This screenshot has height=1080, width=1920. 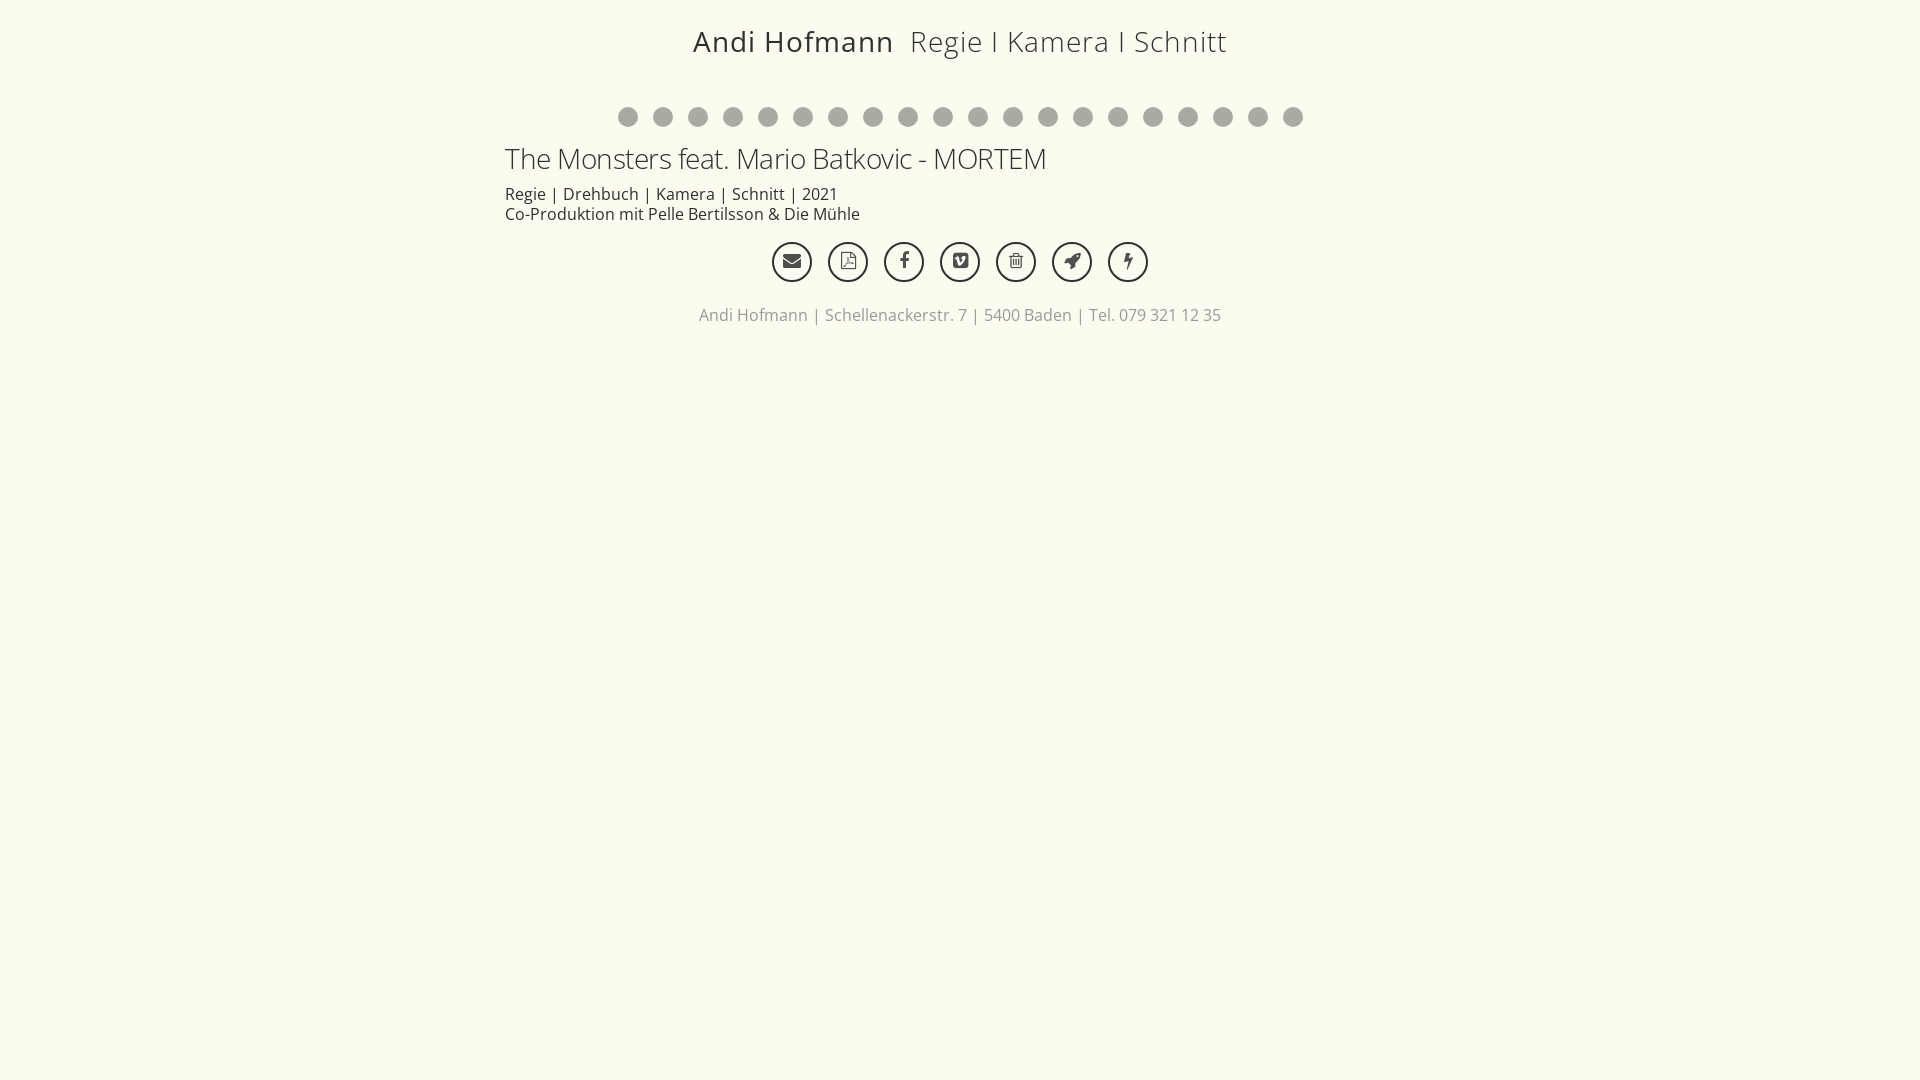 I want to click on performance.andihofmann.ch, so click(x=1072, y=262).